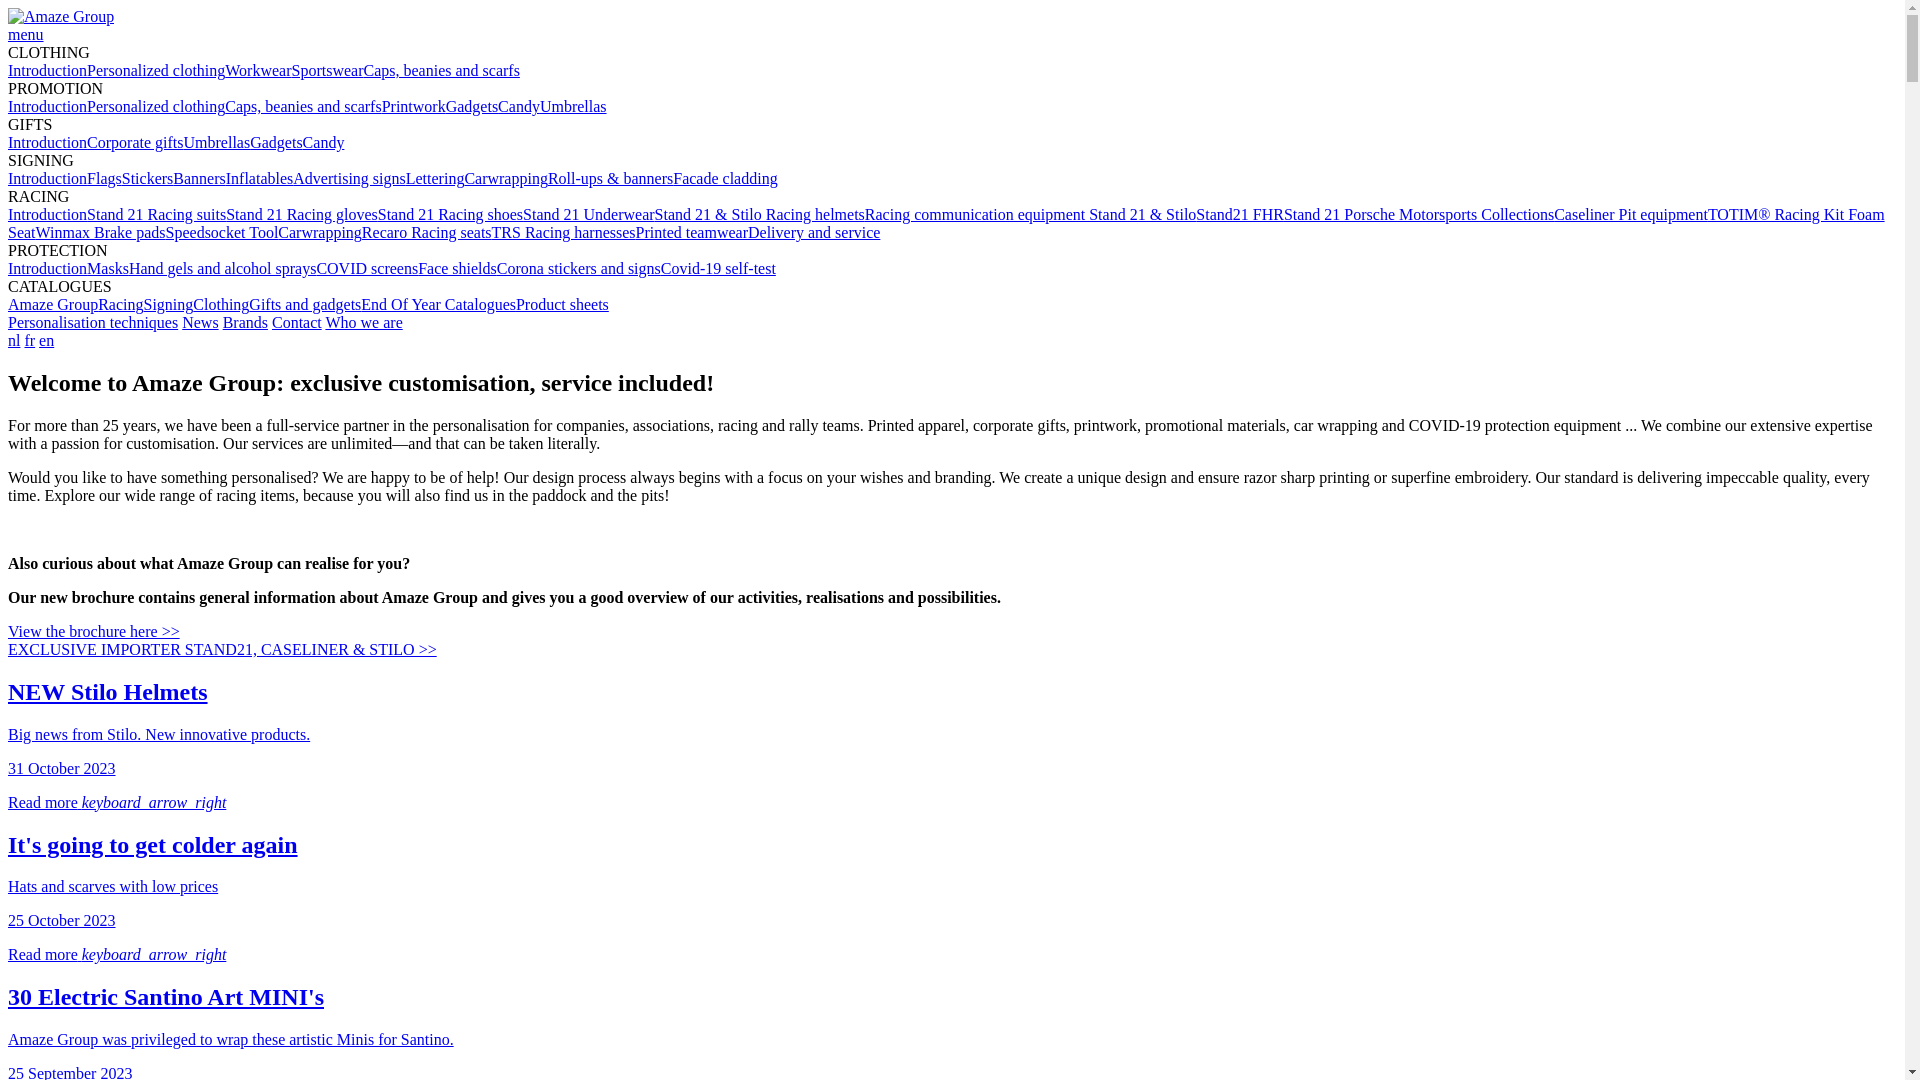 The image size is (1920, 1080). Describe the element at coordinates (450, 214) in the screenshot. I see `Stand 21 Racing shoes` at that location.